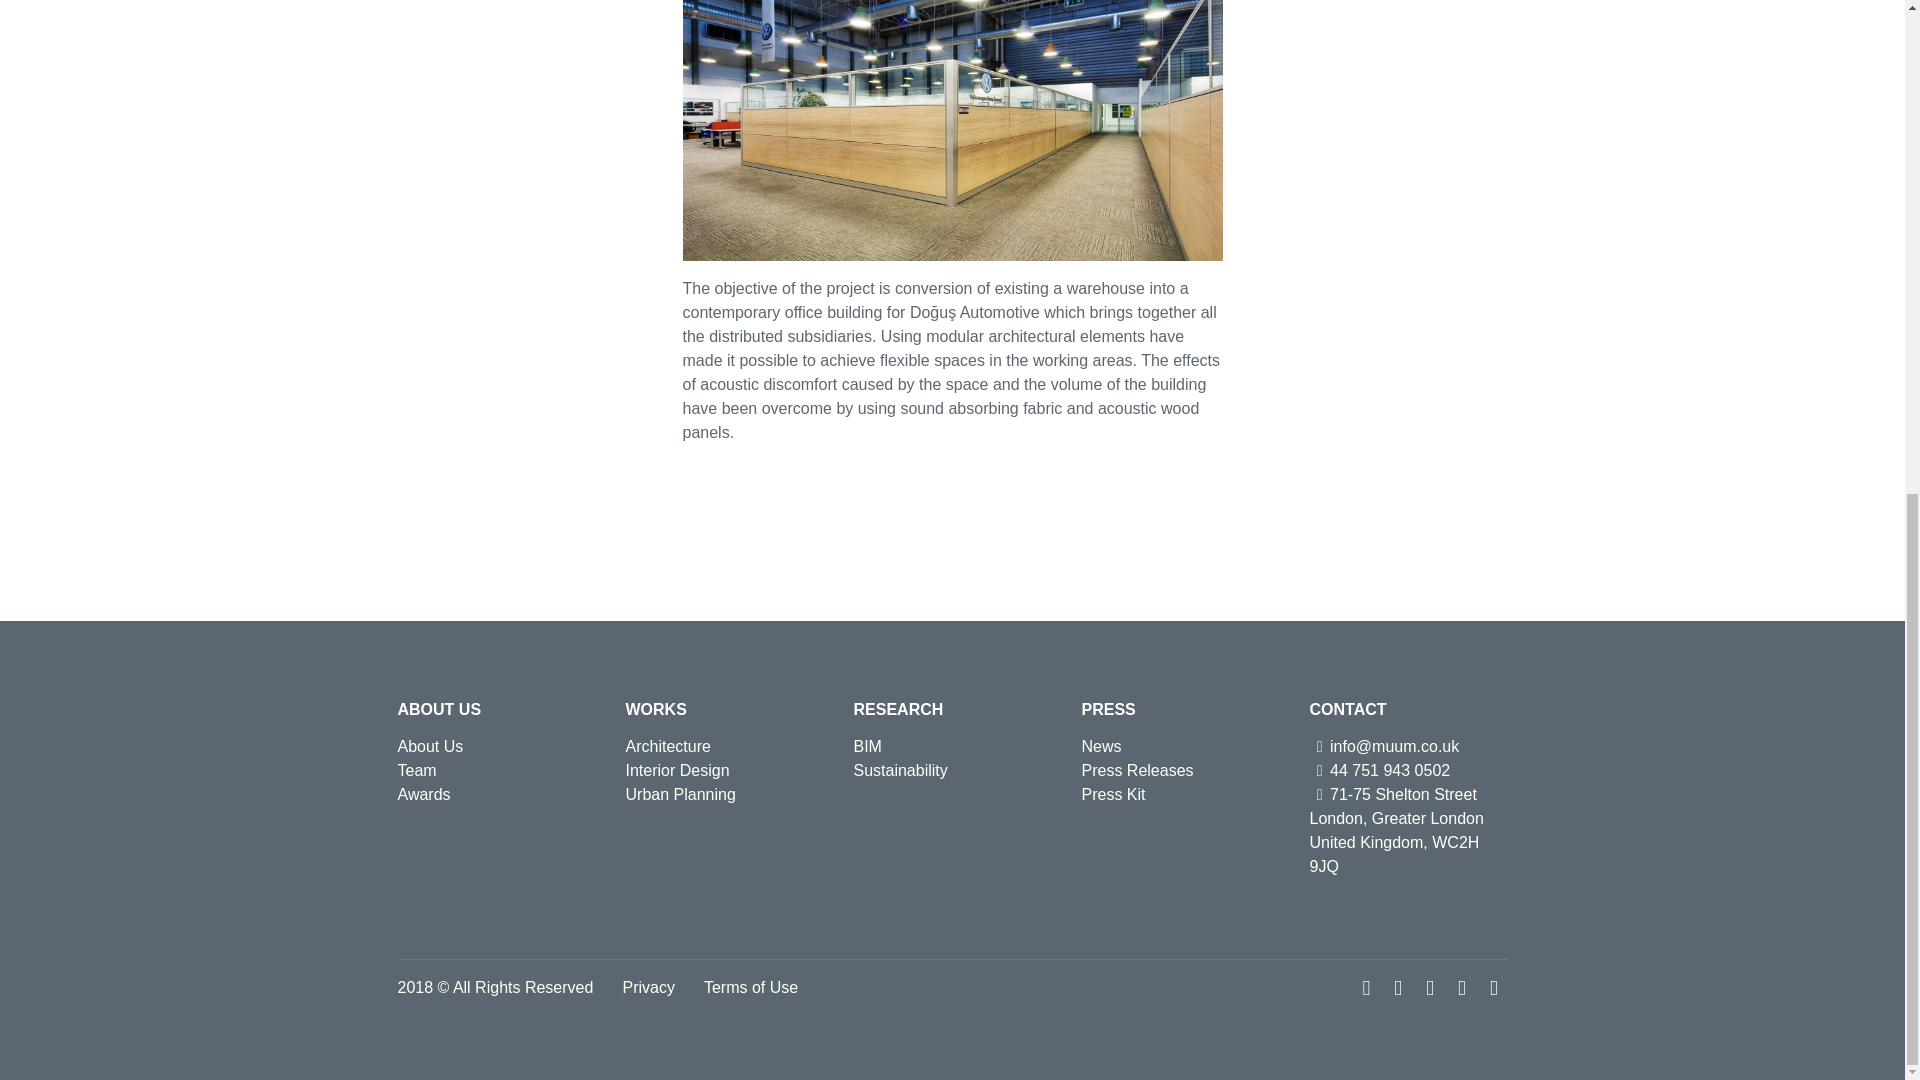 This screenshot has height=1080, width=1920. I want to click on Interior Design, so click(677, 770).